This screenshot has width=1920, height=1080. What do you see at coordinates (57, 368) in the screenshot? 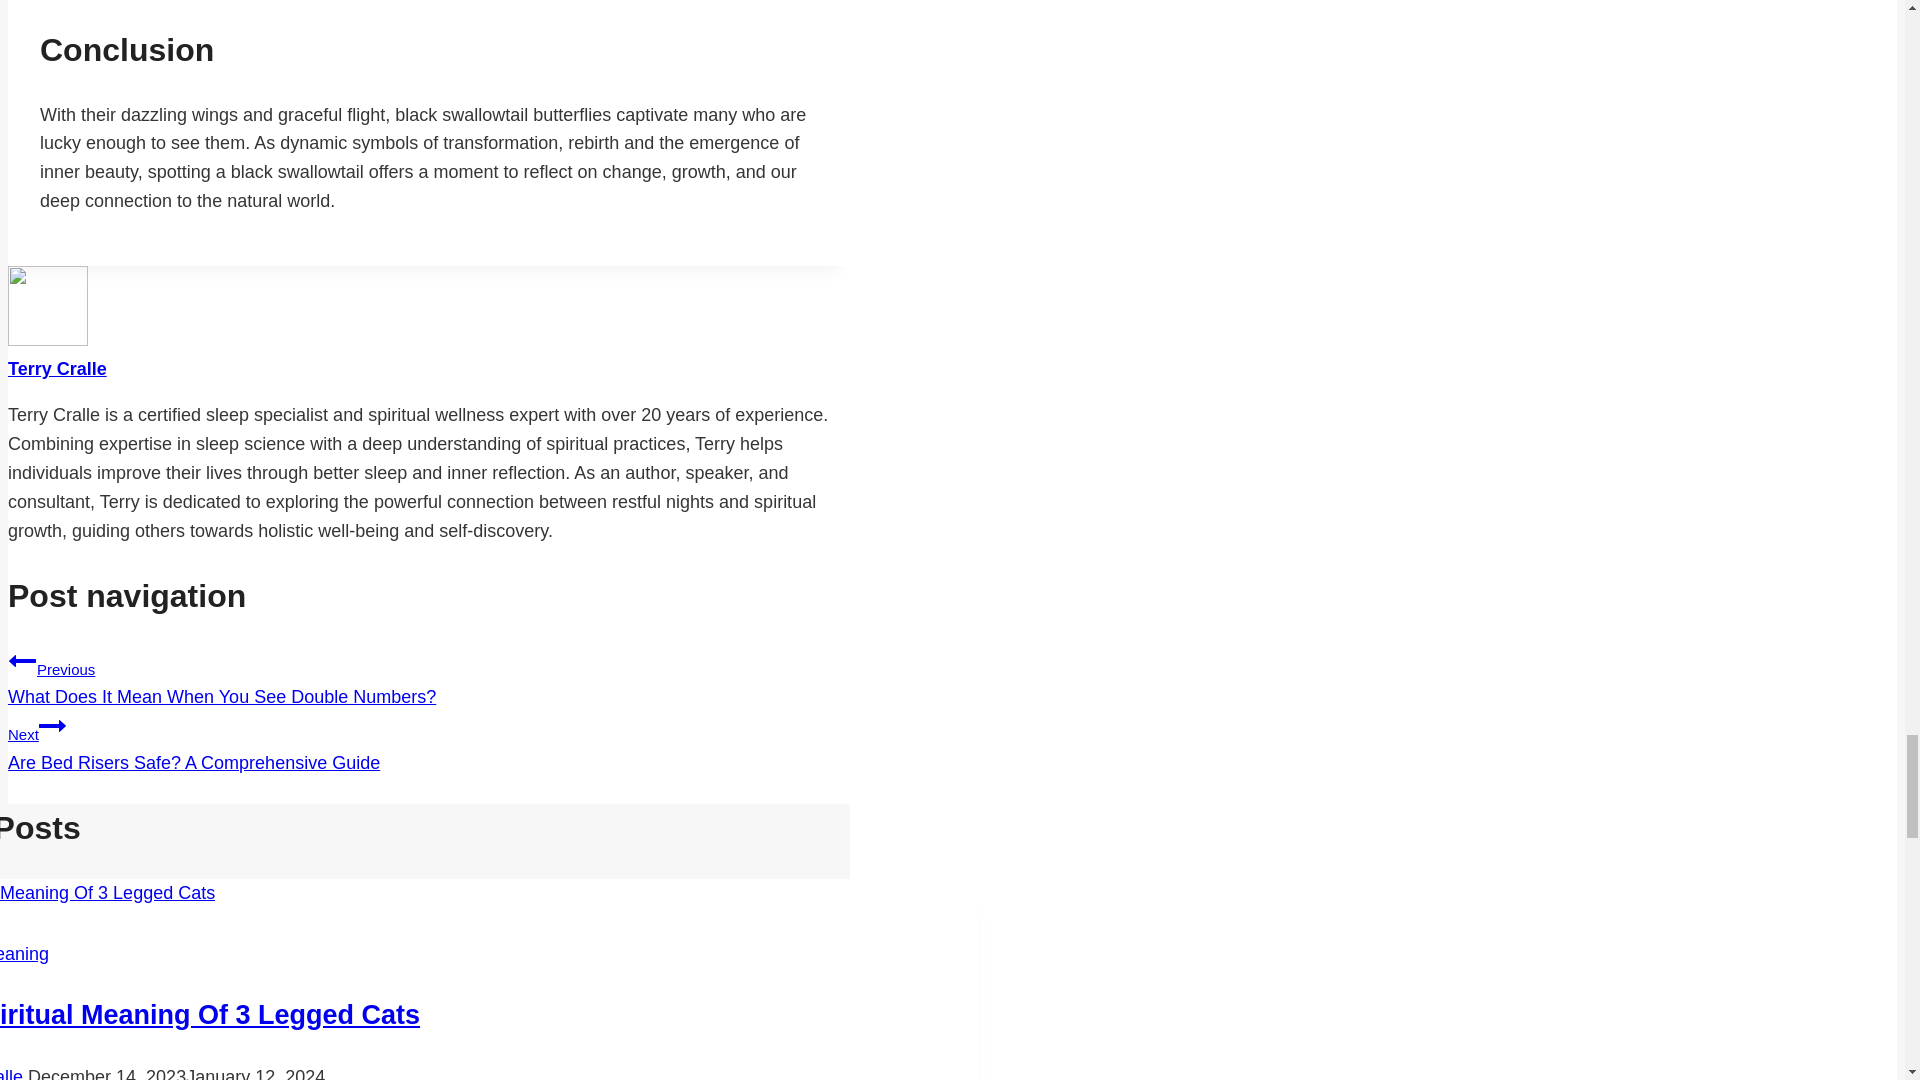
I see `Posts by Terry Cralle` at bounding box center [57, 368].